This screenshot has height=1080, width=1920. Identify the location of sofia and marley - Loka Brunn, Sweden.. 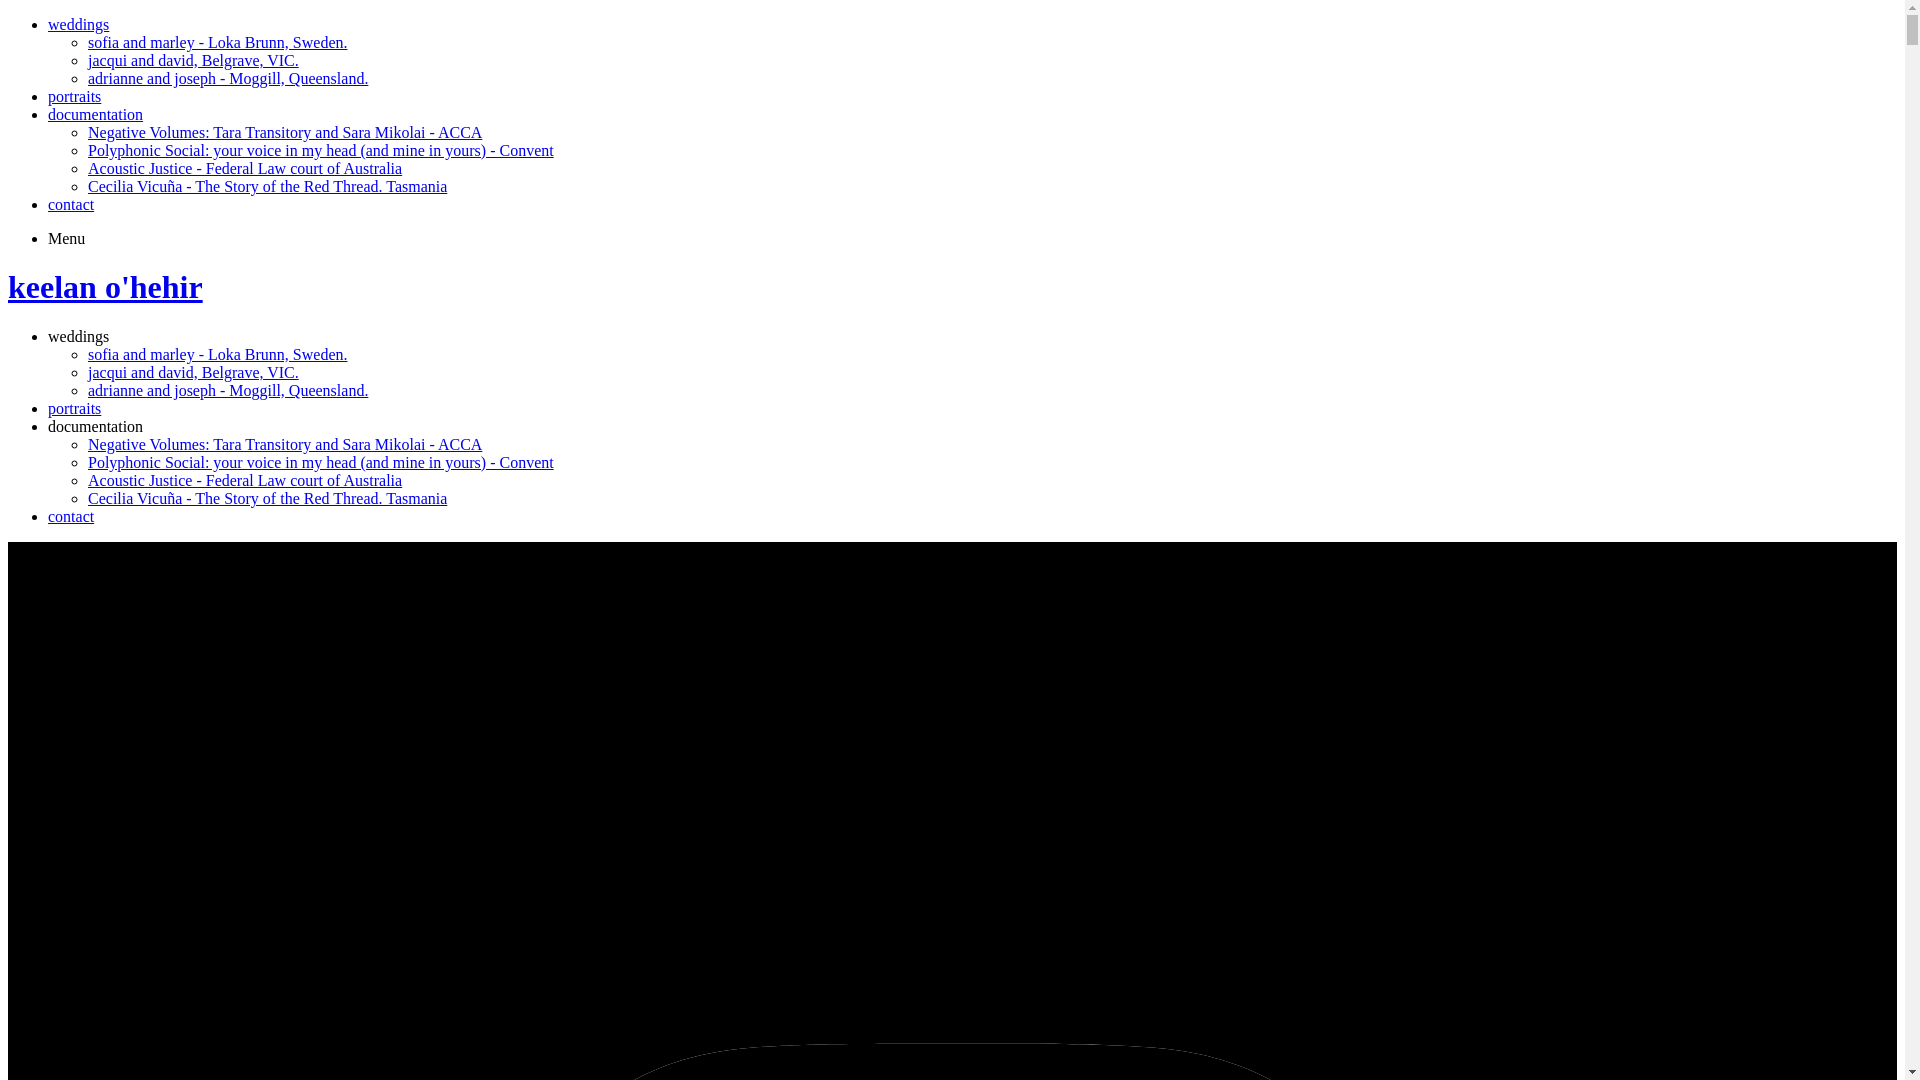
(218, 42).